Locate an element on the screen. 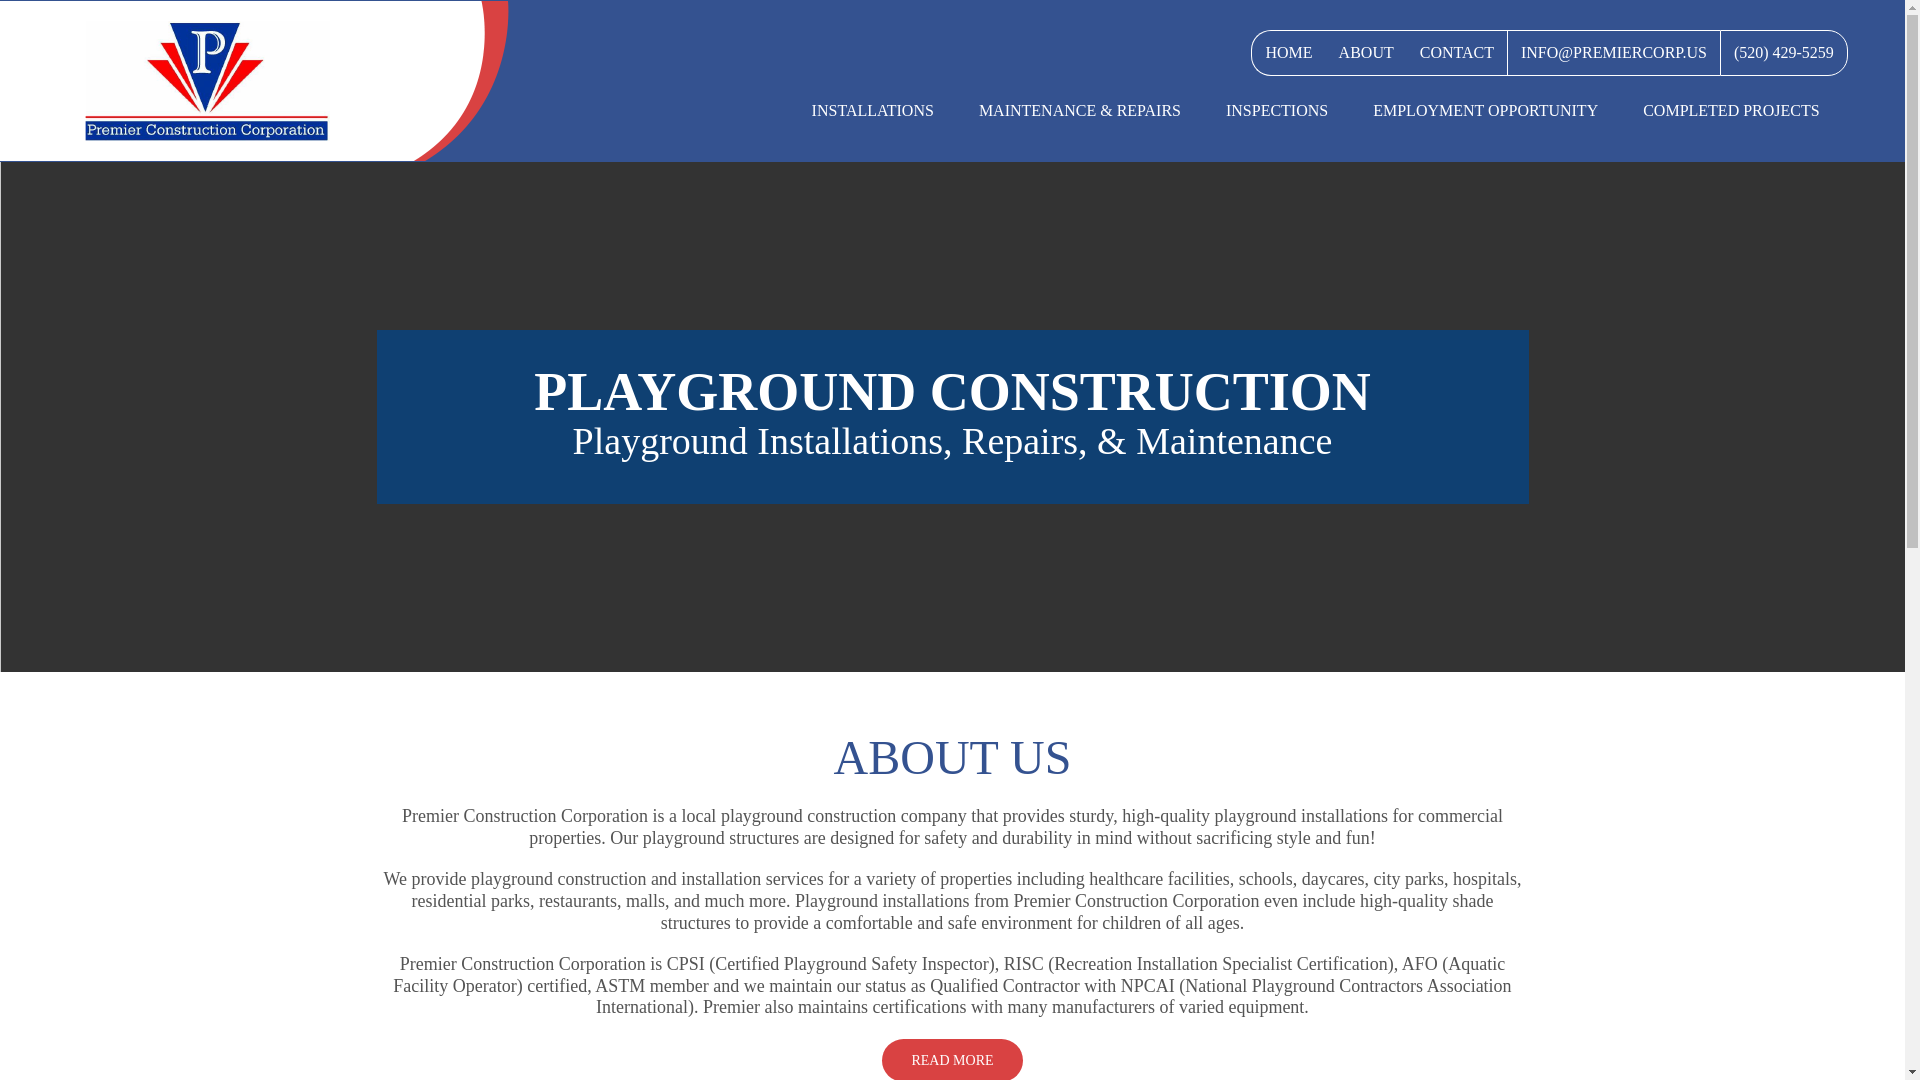  COMPLETED PROJECTS is located at coordinates (1730, 111).